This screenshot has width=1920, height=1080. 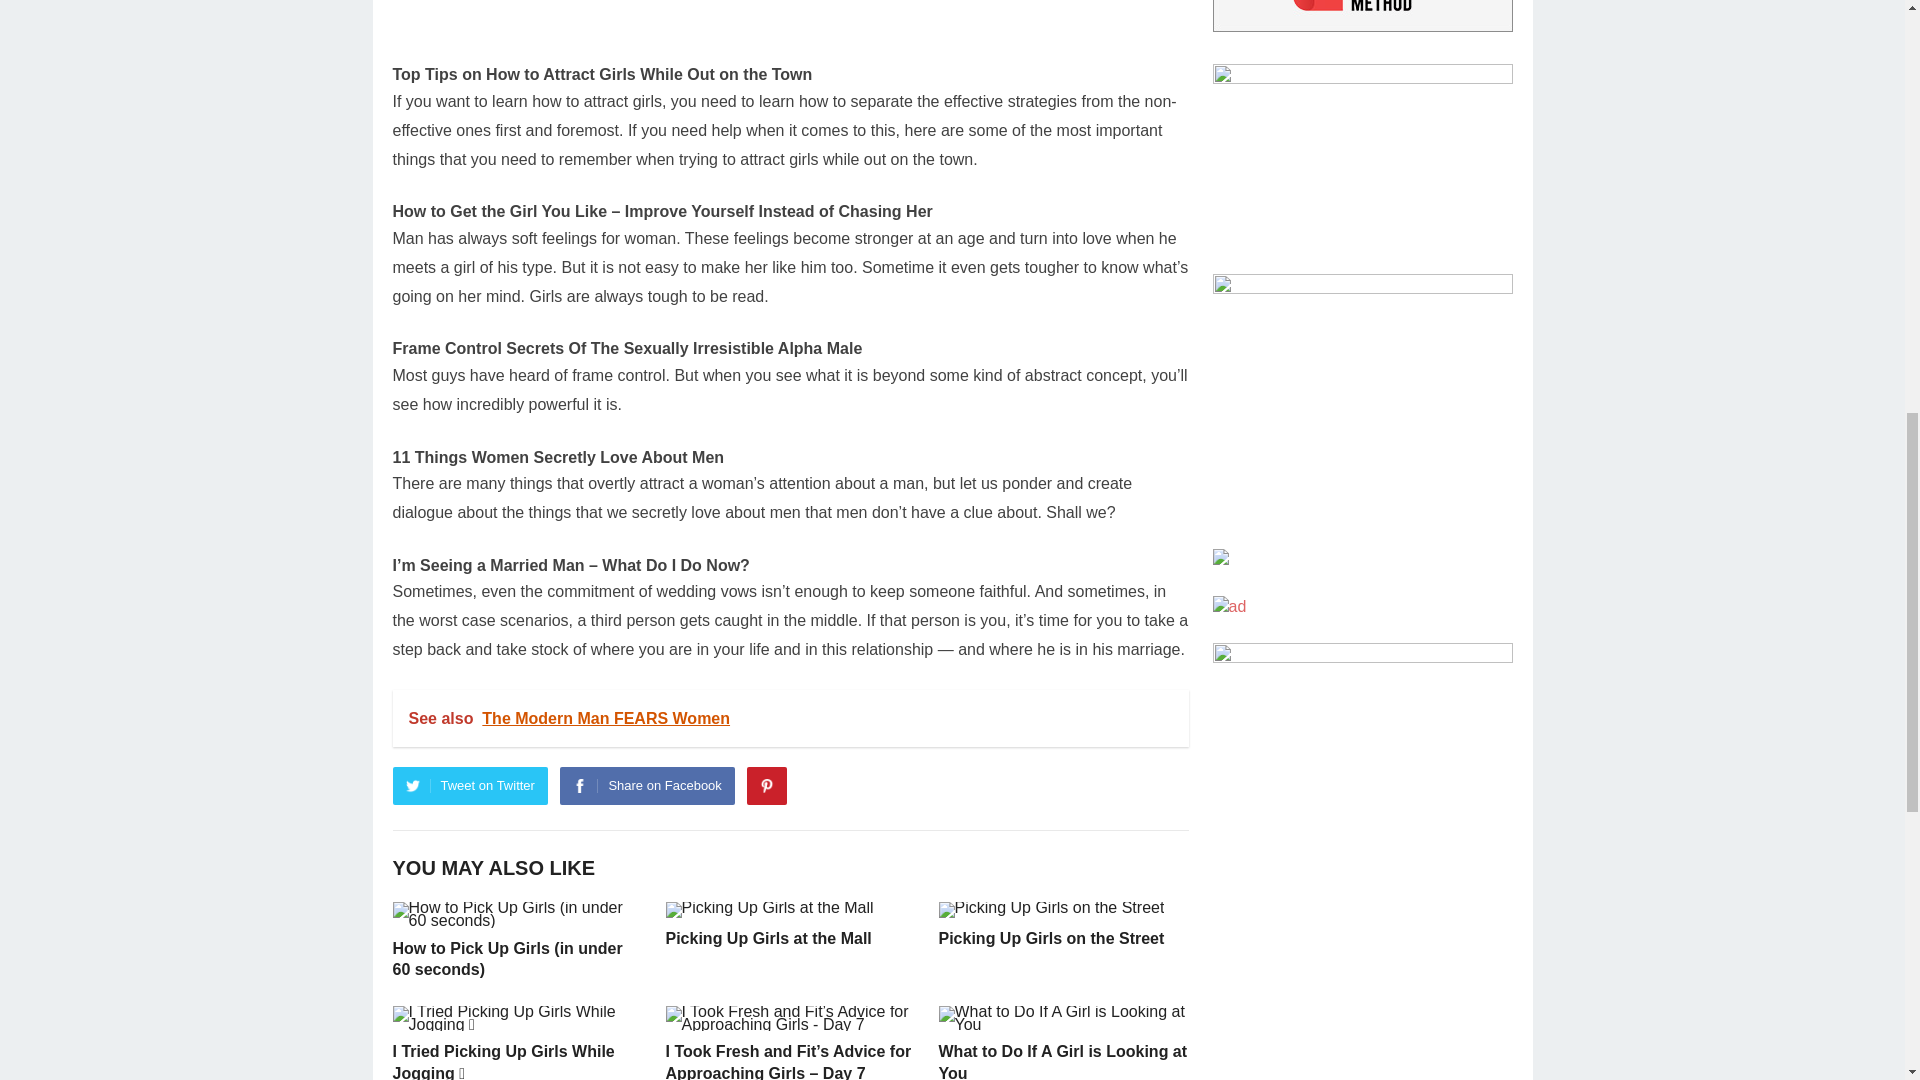 What do you see at coordinates (770, 910) in the screenshot?
I see `Picking Up Girls at the Mall 4` at bounding box center [770, 910].